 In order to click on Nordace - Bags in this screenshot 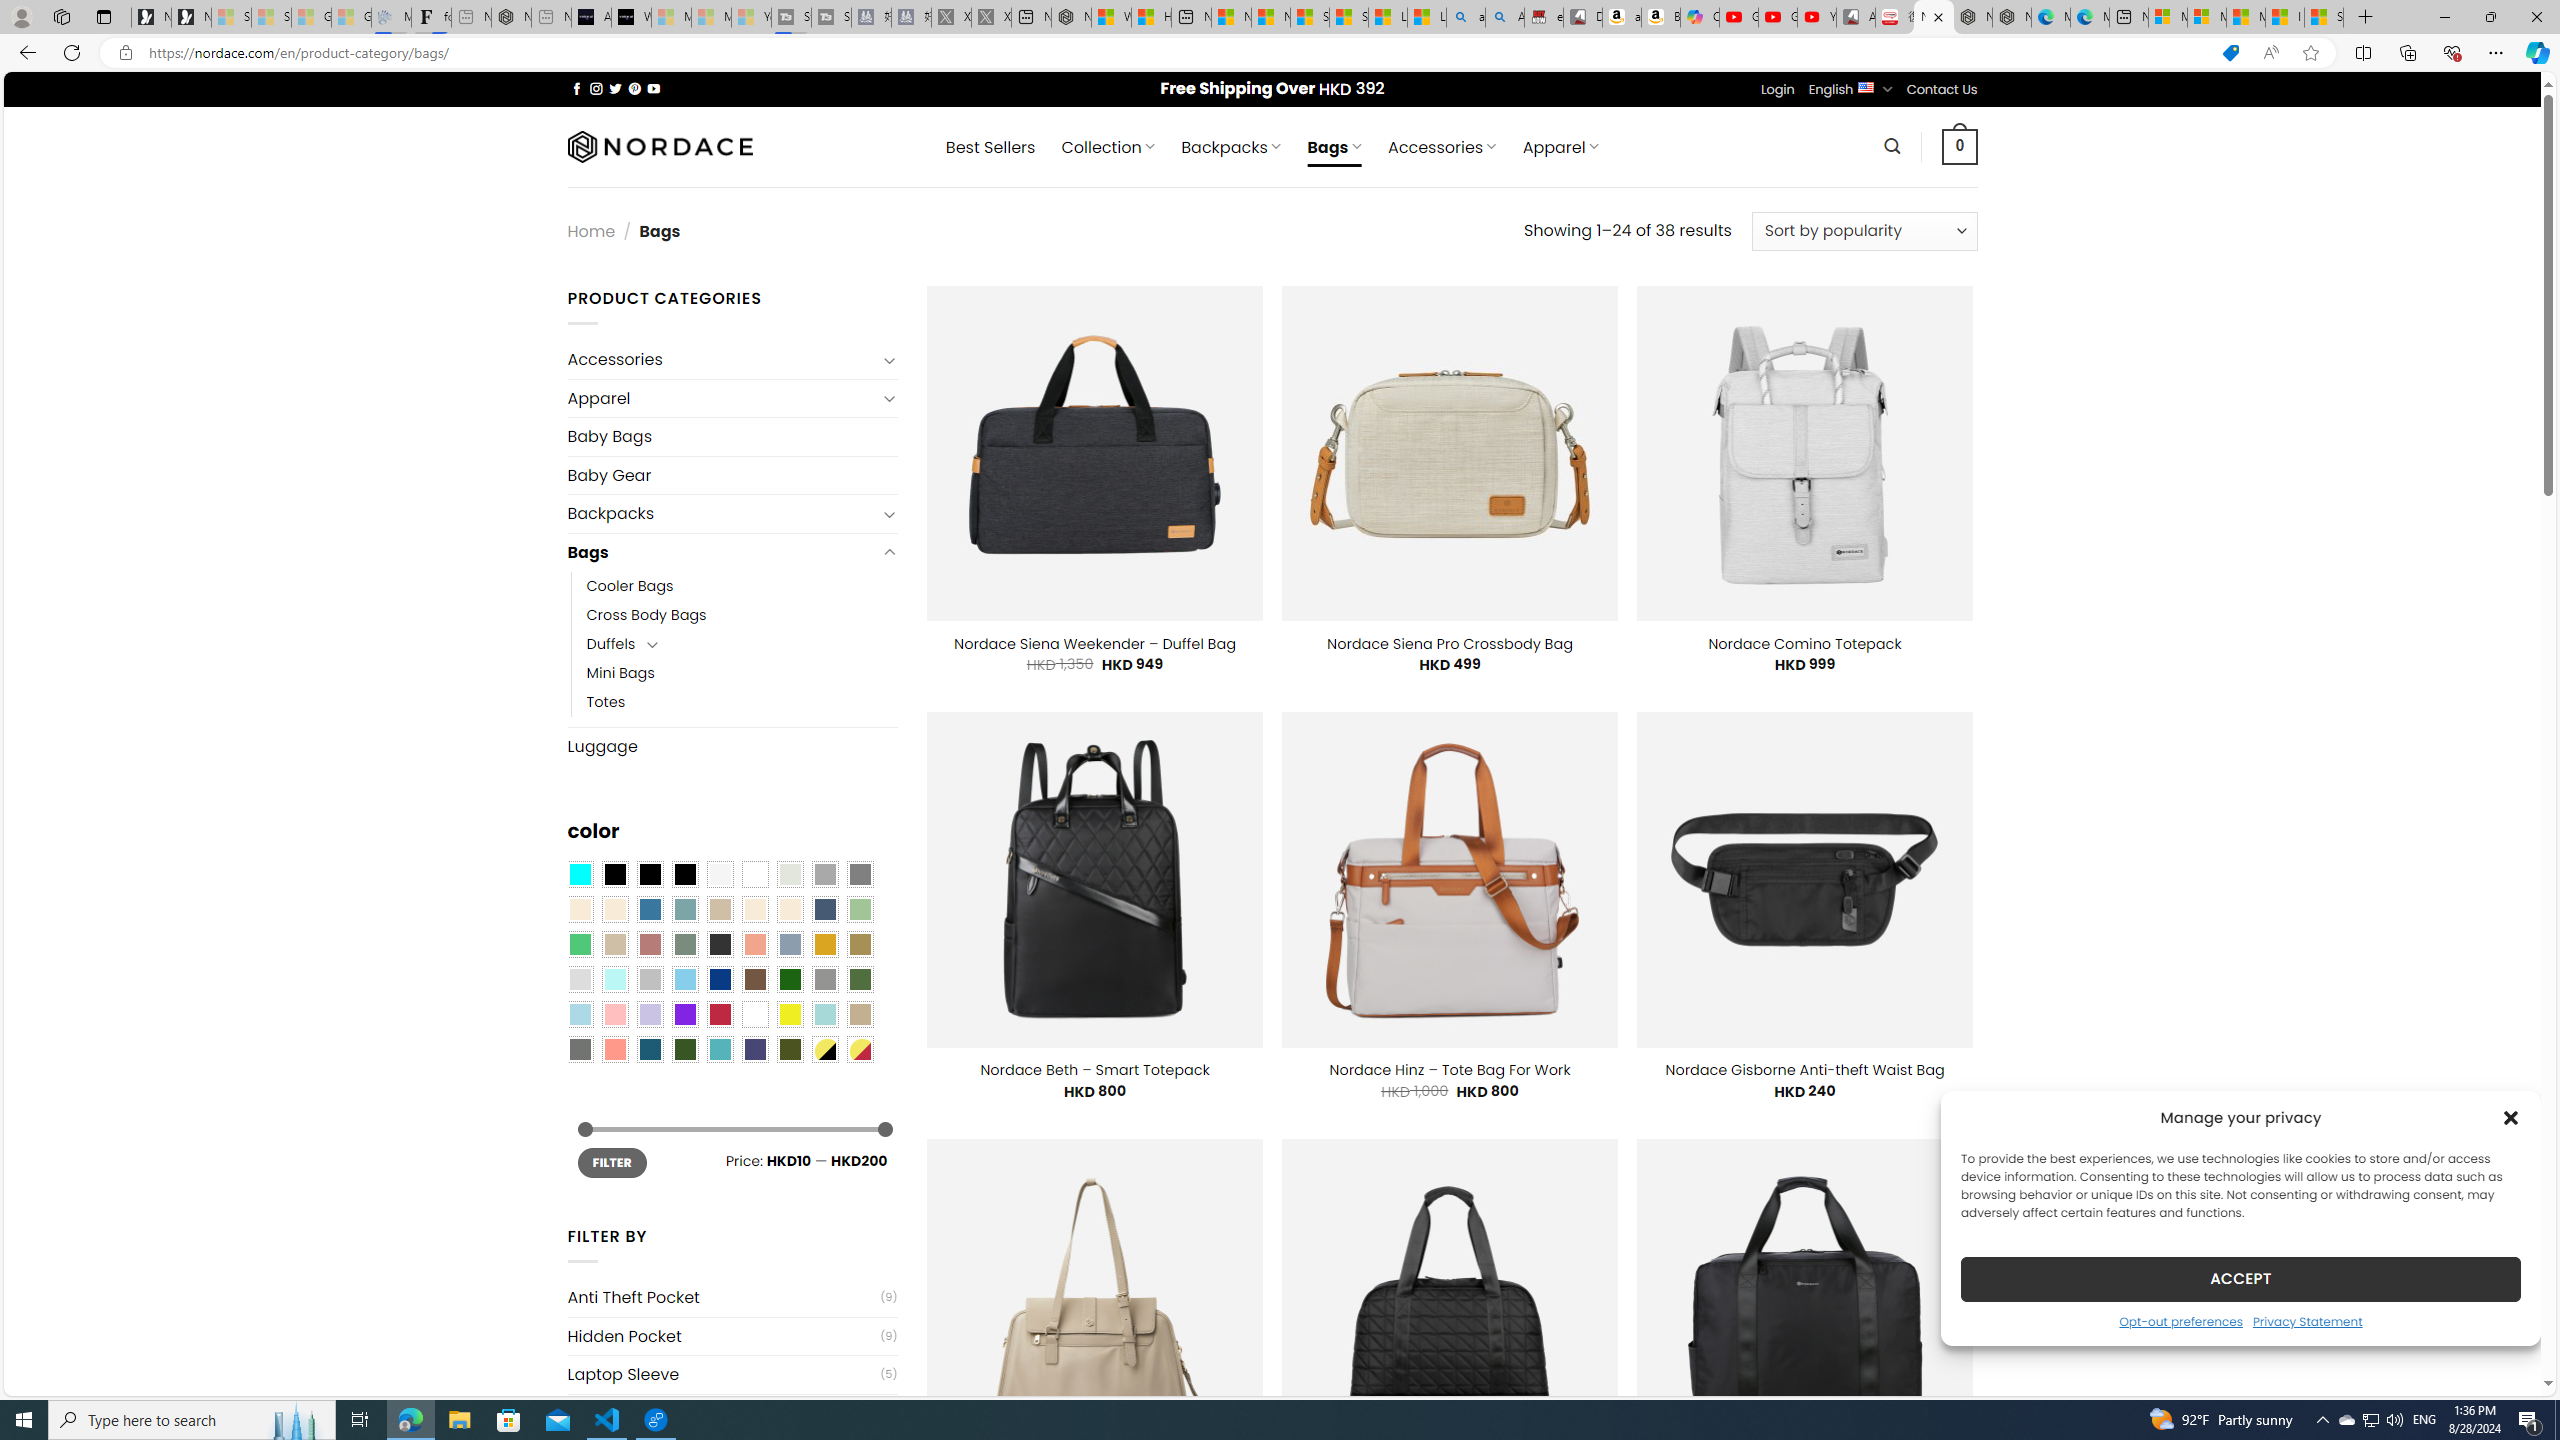, I will do `click(1934, 17)`.